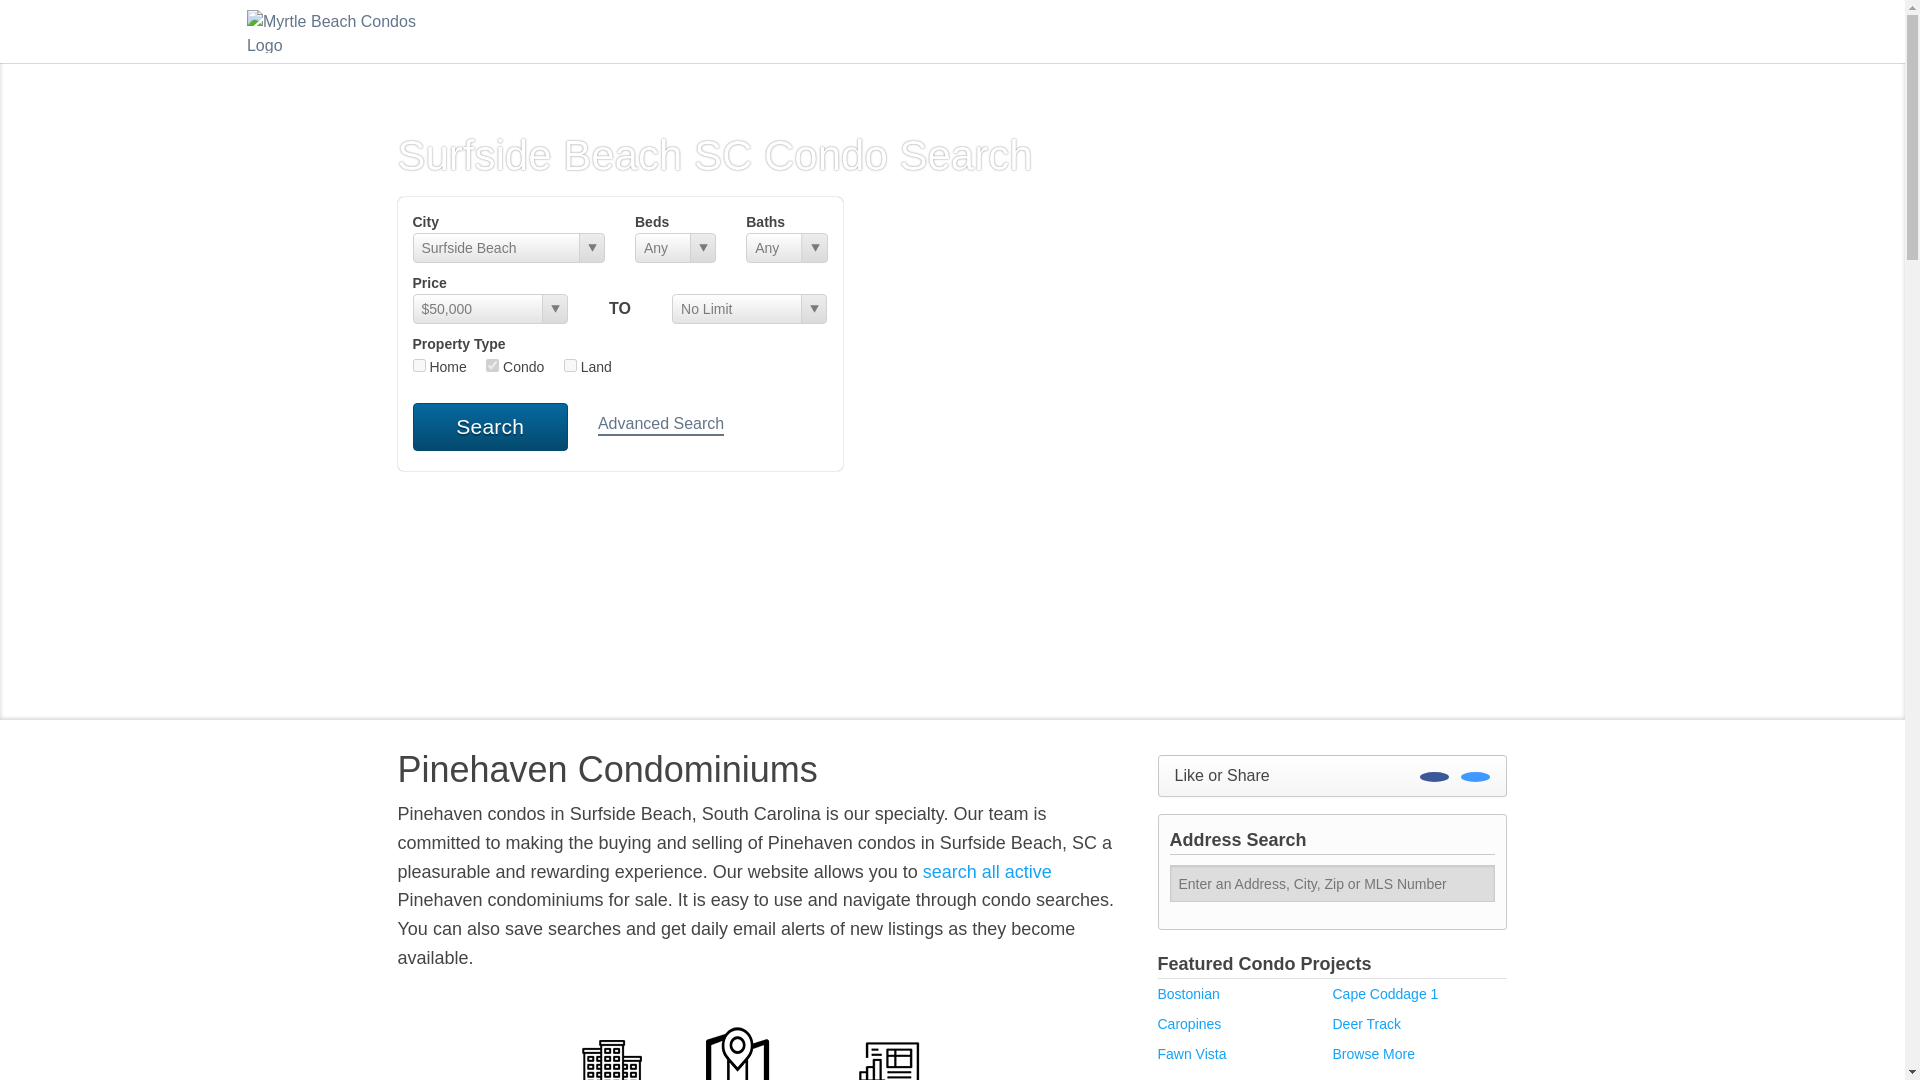 The image size is (1920, 1080). I want to click on Myrtle Beach Condos Logo, so click(347, 30).